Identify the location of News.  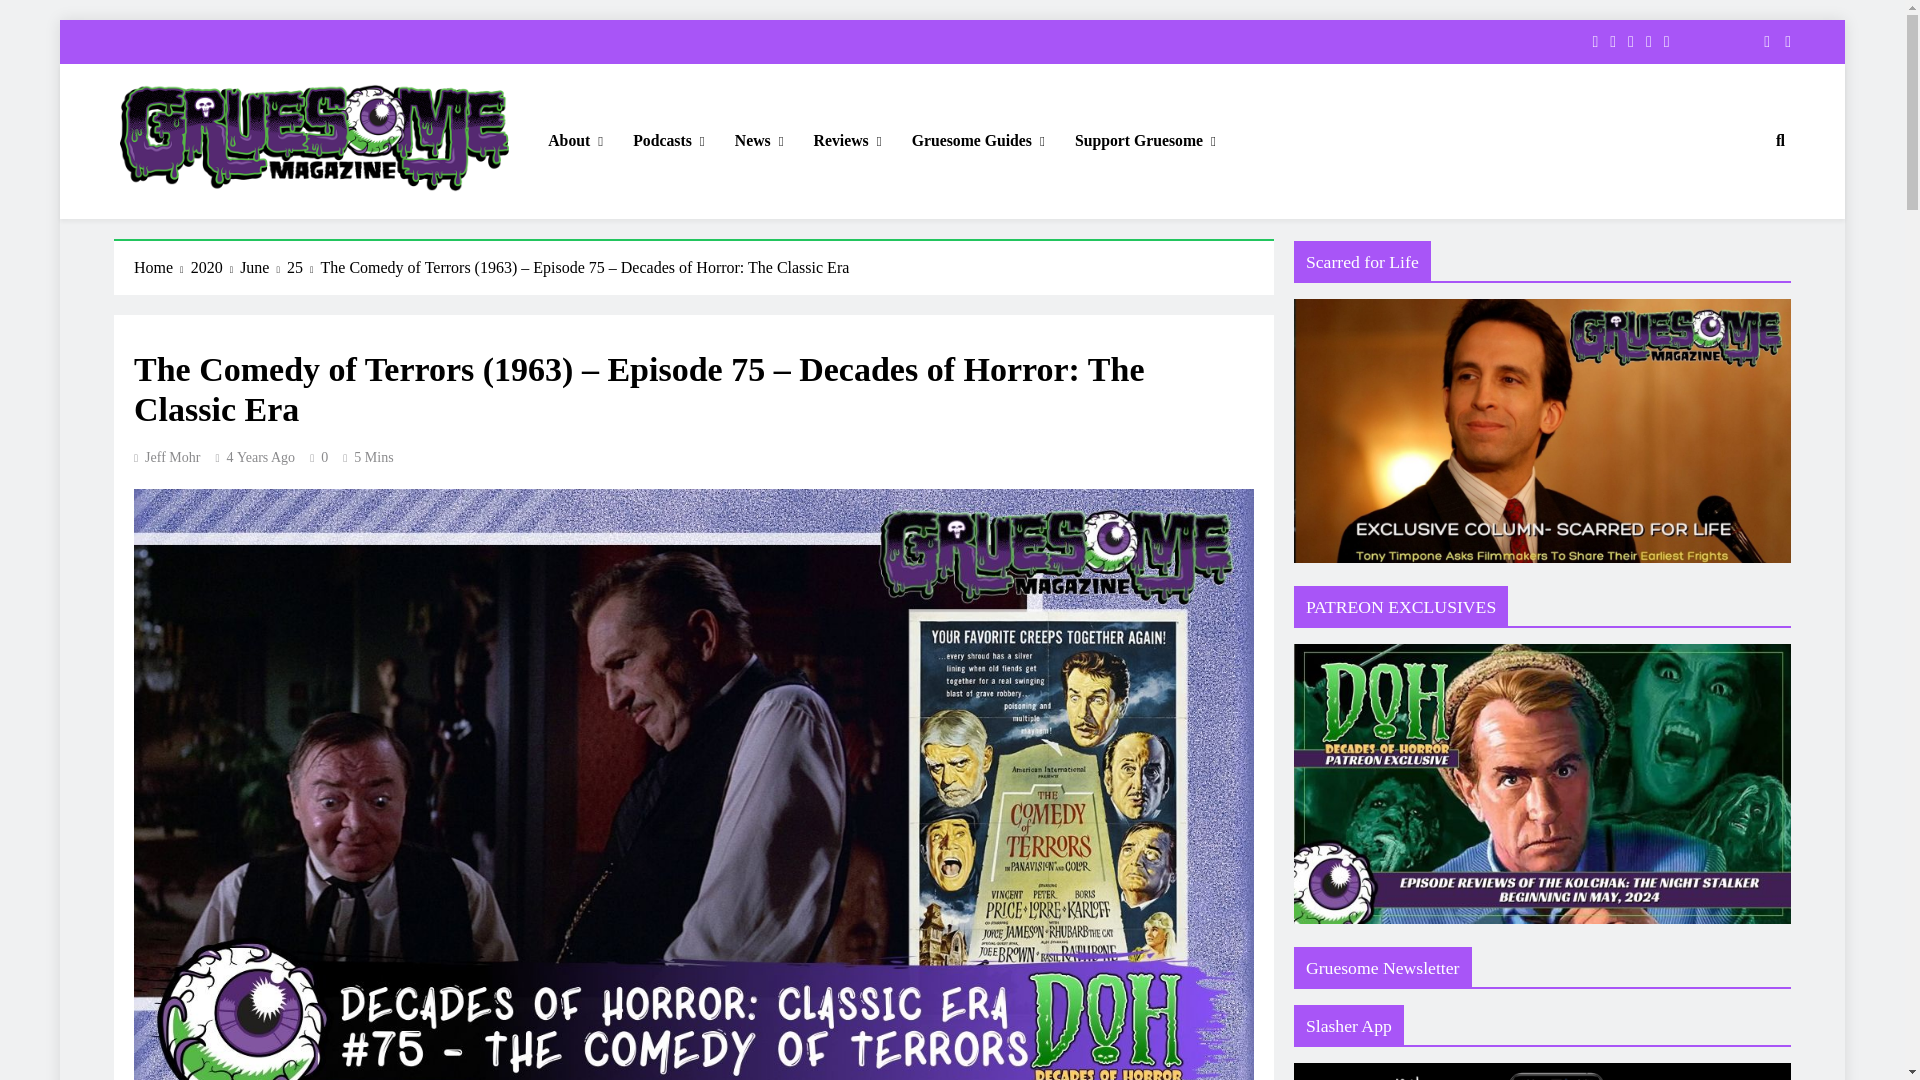
(759, 141).